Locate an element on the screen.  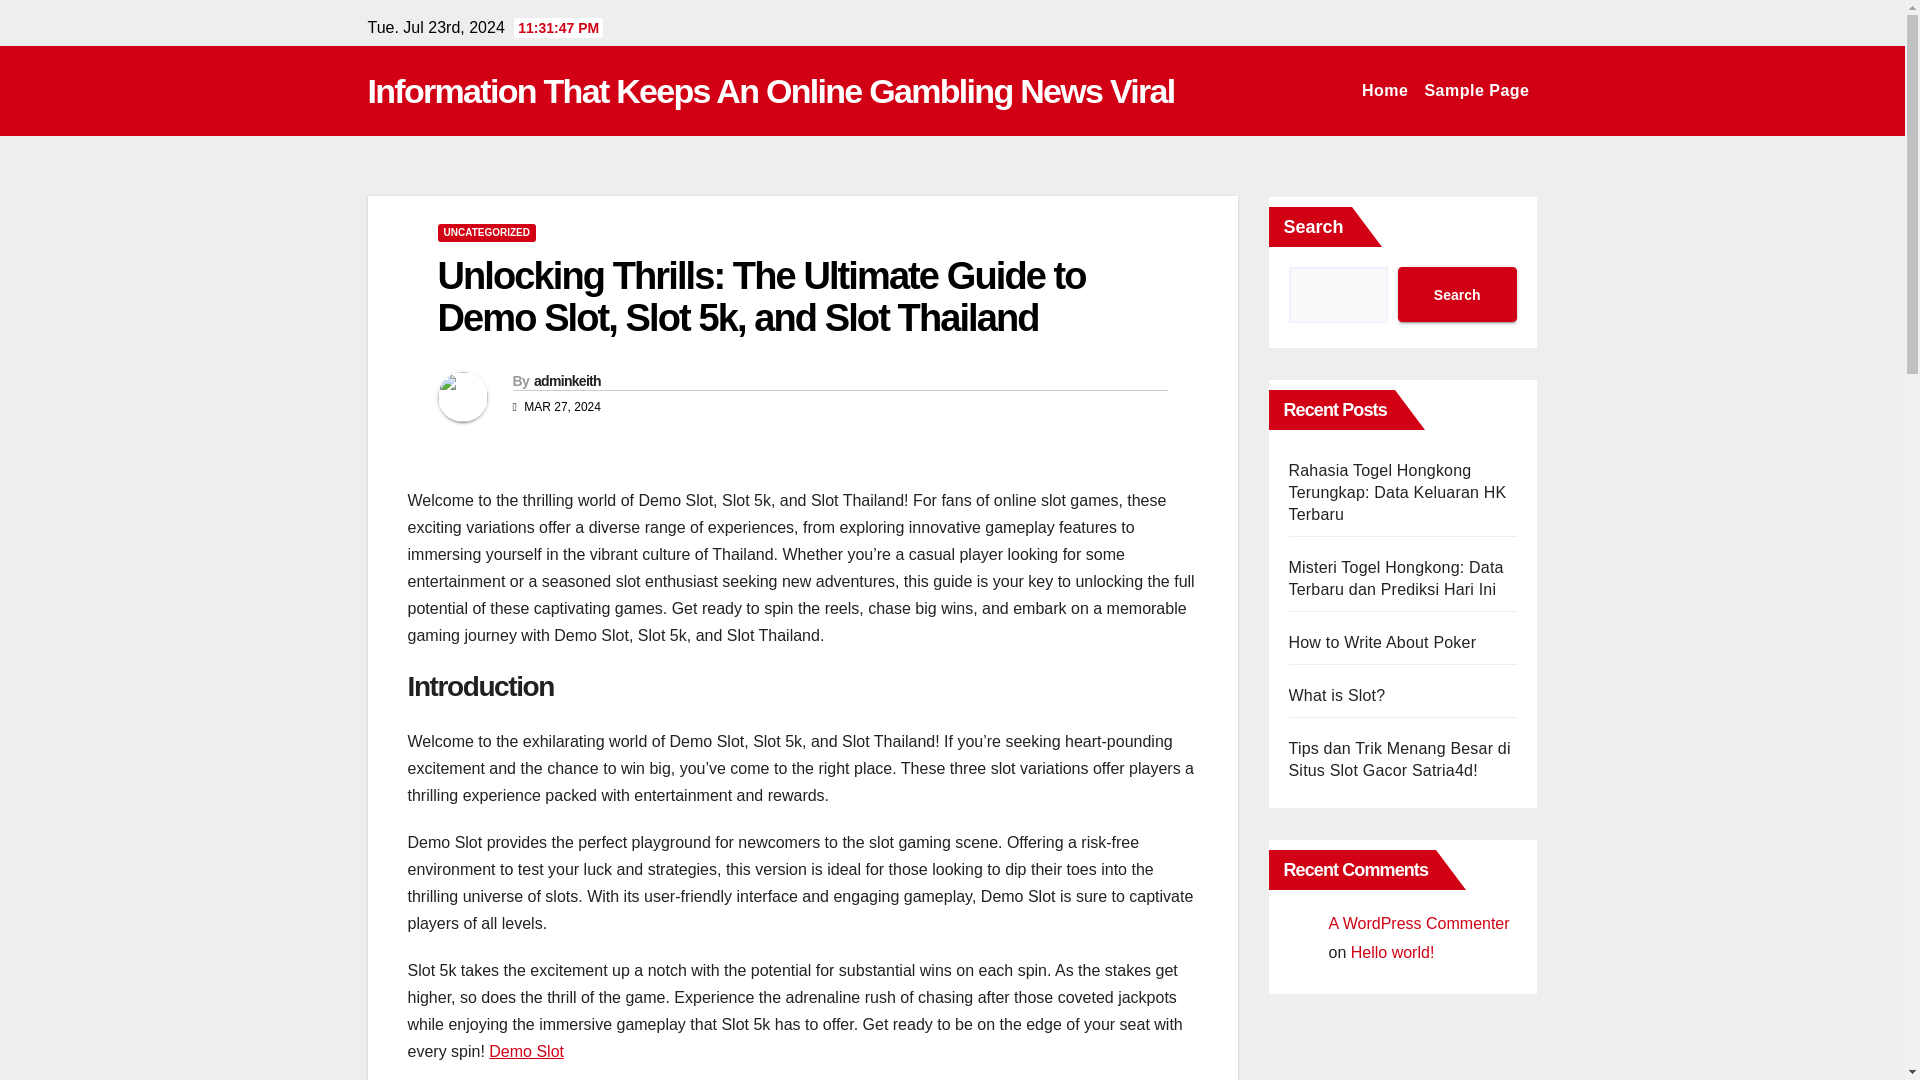
Tips dan Trik Menang Besar di Situs Slot Gacor Satria4d! is located at coordinates (1398, 758).